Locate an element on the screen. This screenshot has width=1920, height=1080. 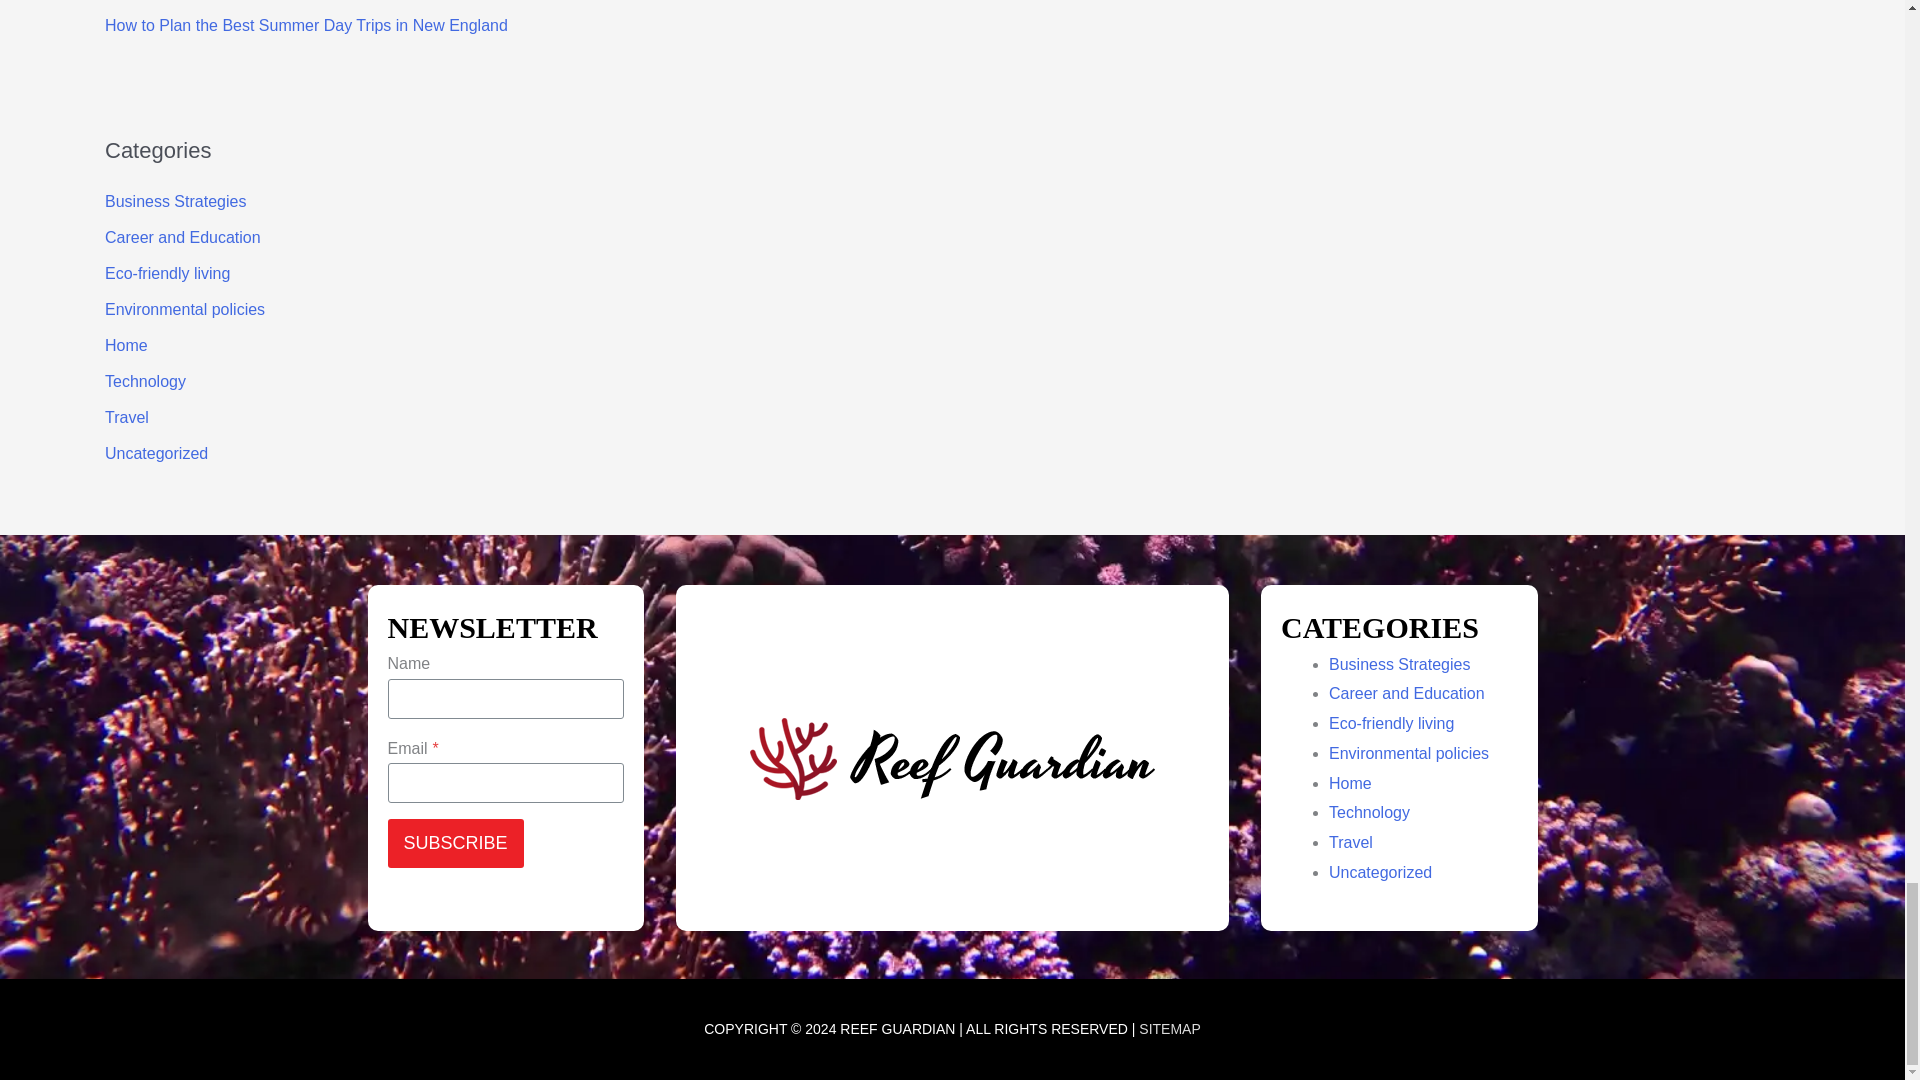
SUBSCRIBE is located at coordinates (456, 842).